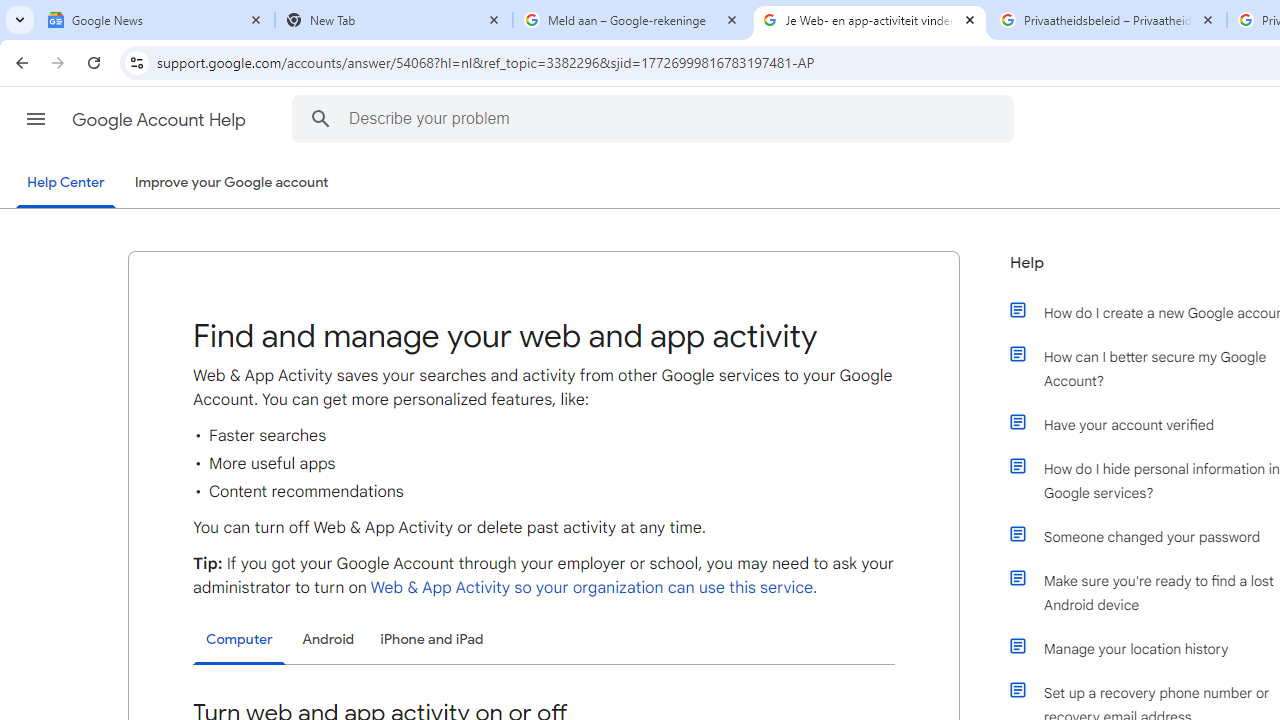  I want to click on Search the Help Center, so click(320, 118).